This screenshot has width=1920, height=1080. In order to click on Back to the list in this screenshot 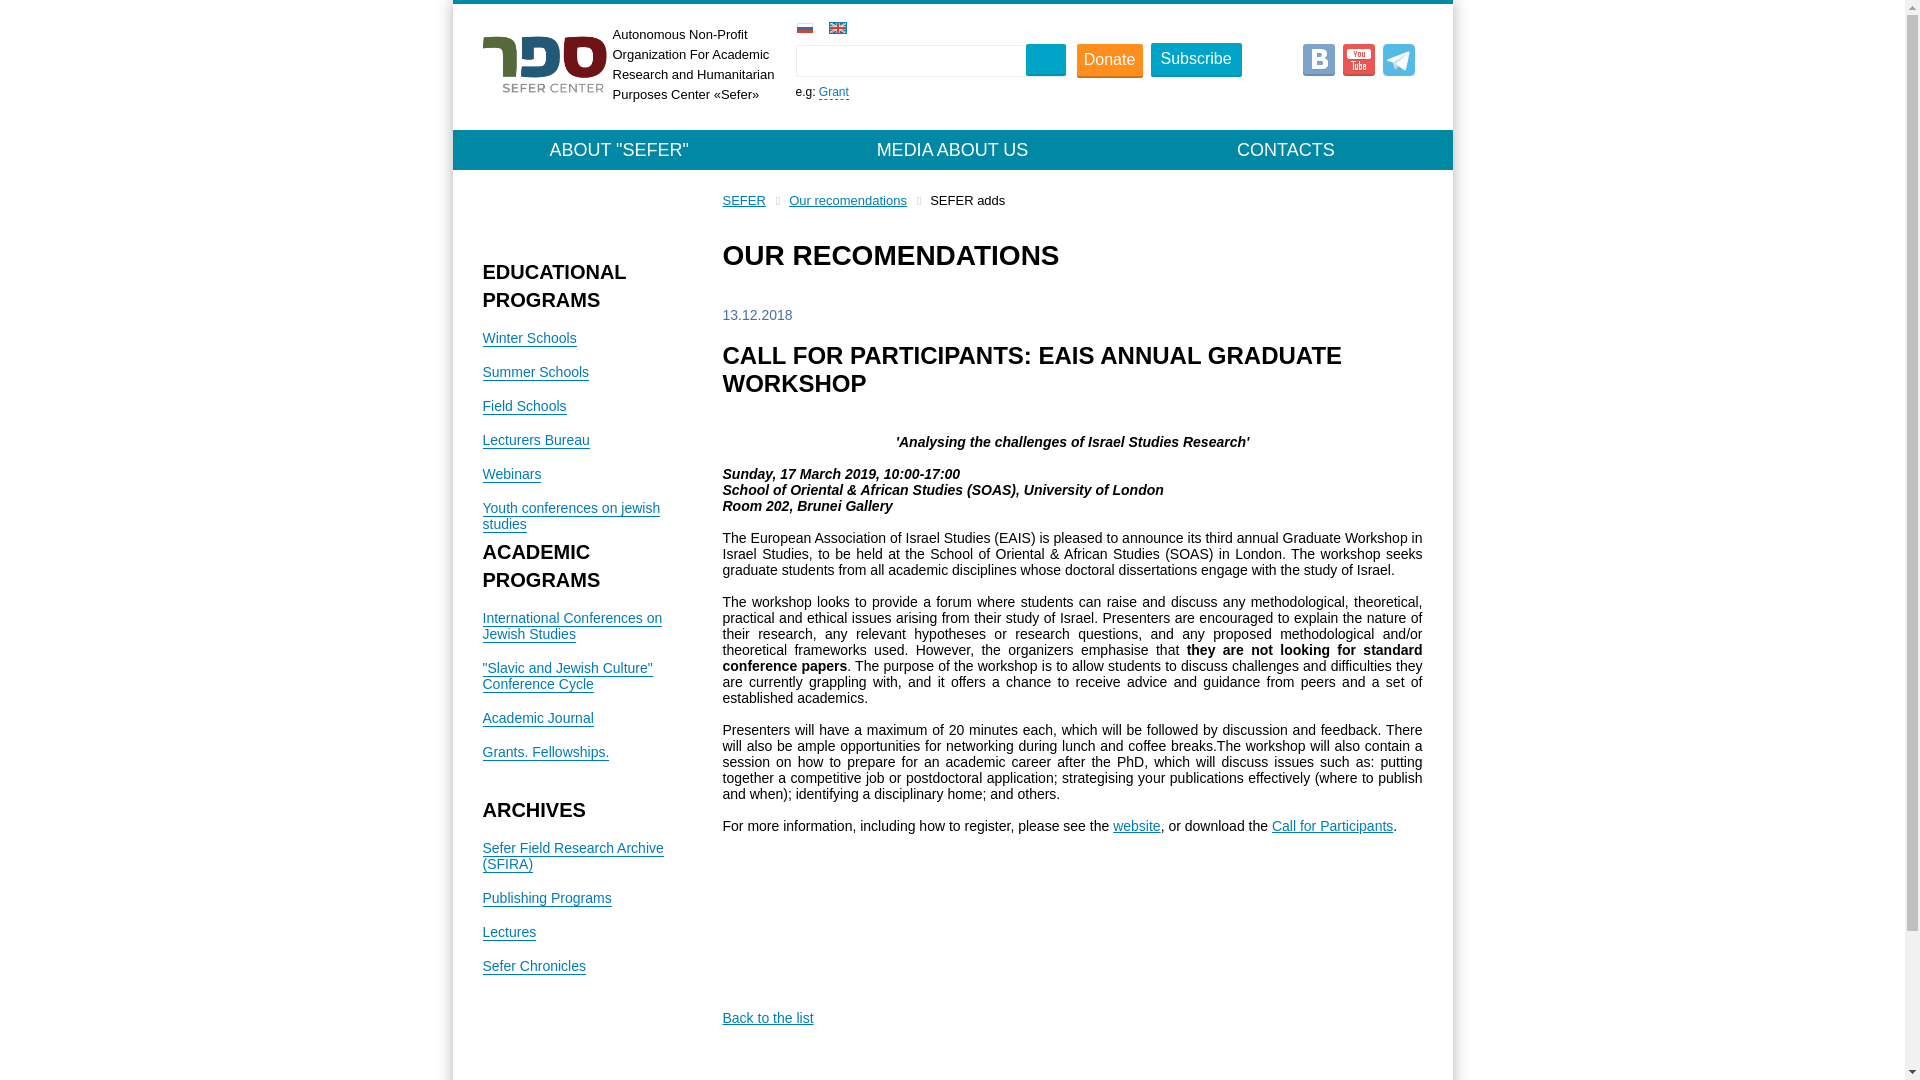, I will do `click(766, 1018)`.